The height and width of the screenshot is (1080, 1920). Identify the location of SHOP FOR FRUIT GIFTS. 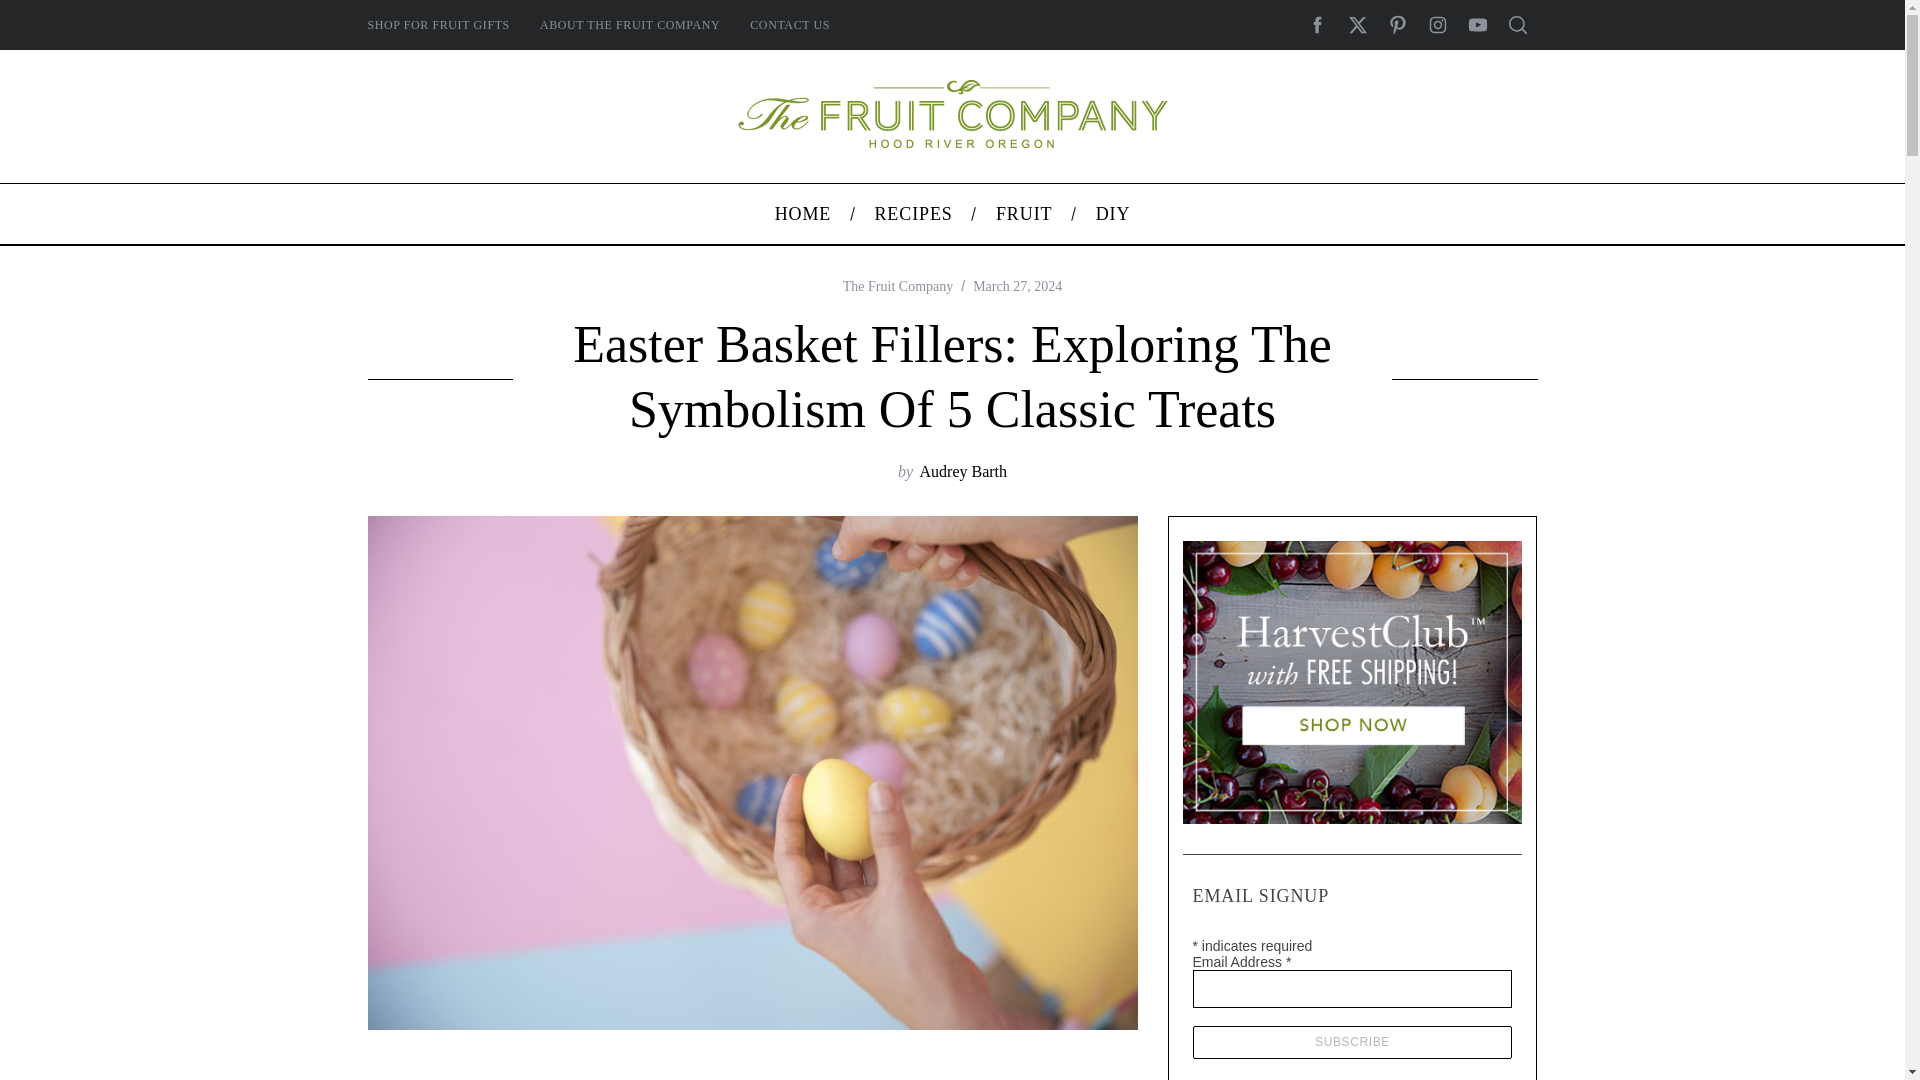
(438, 24).